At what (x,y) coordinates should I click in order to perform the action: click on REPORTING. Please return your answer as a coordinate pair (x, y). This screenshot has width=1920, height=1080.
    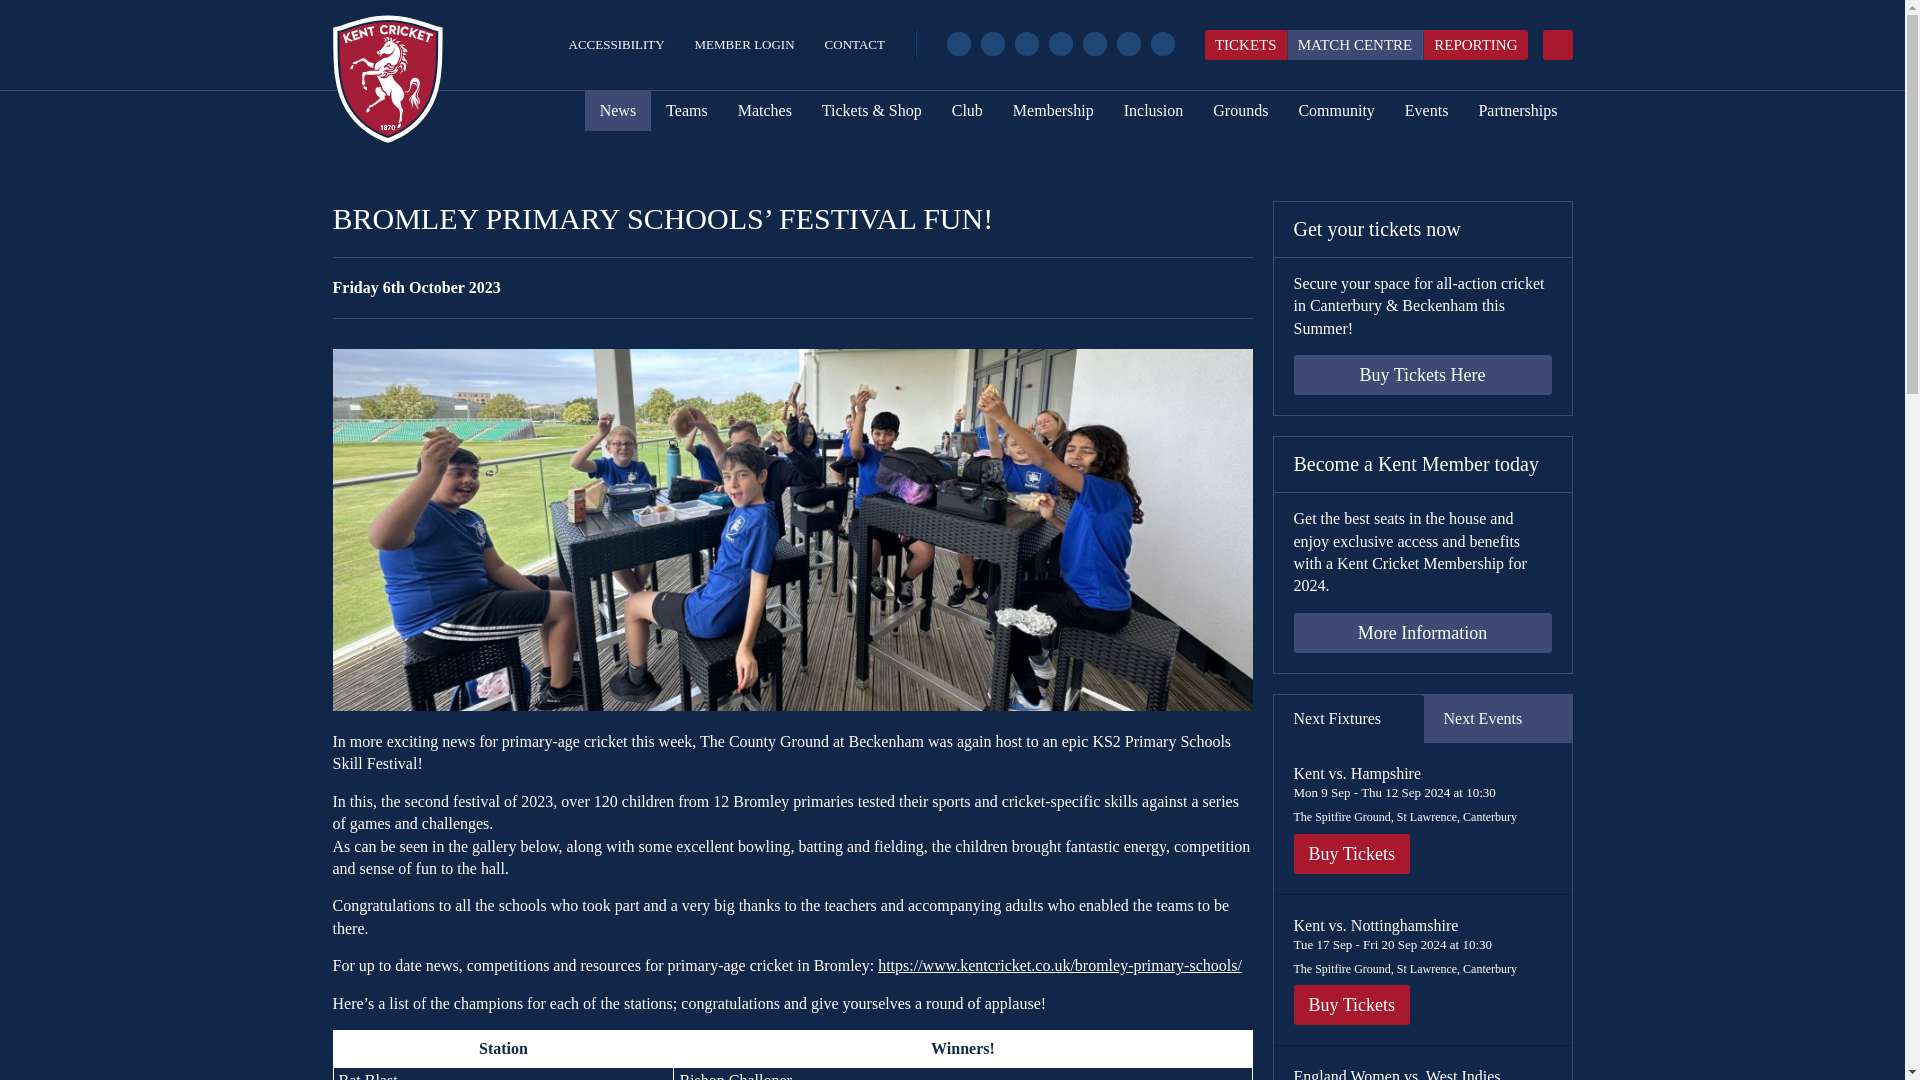
    Looking at the image, I should click on (1474, 45).